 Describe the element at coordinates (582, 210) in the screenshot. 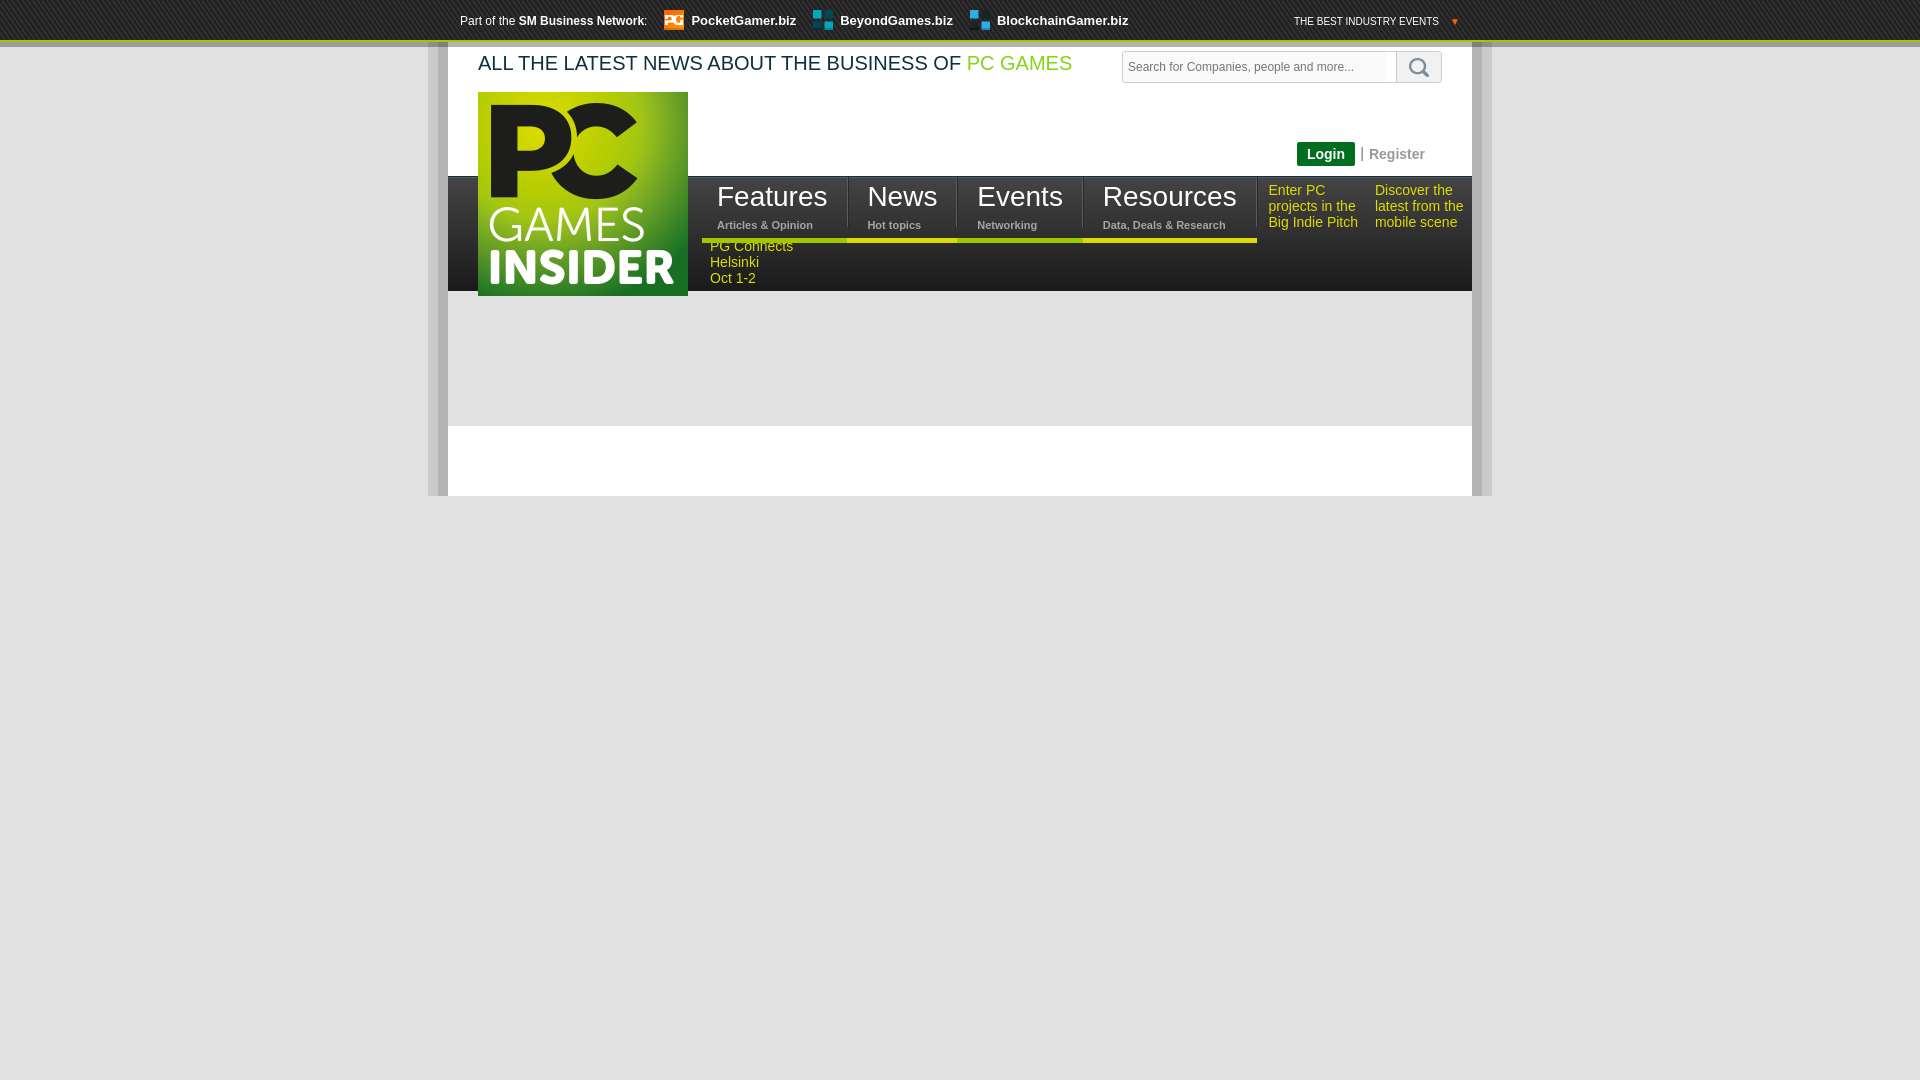

I see `PC Games Insider` at that location.